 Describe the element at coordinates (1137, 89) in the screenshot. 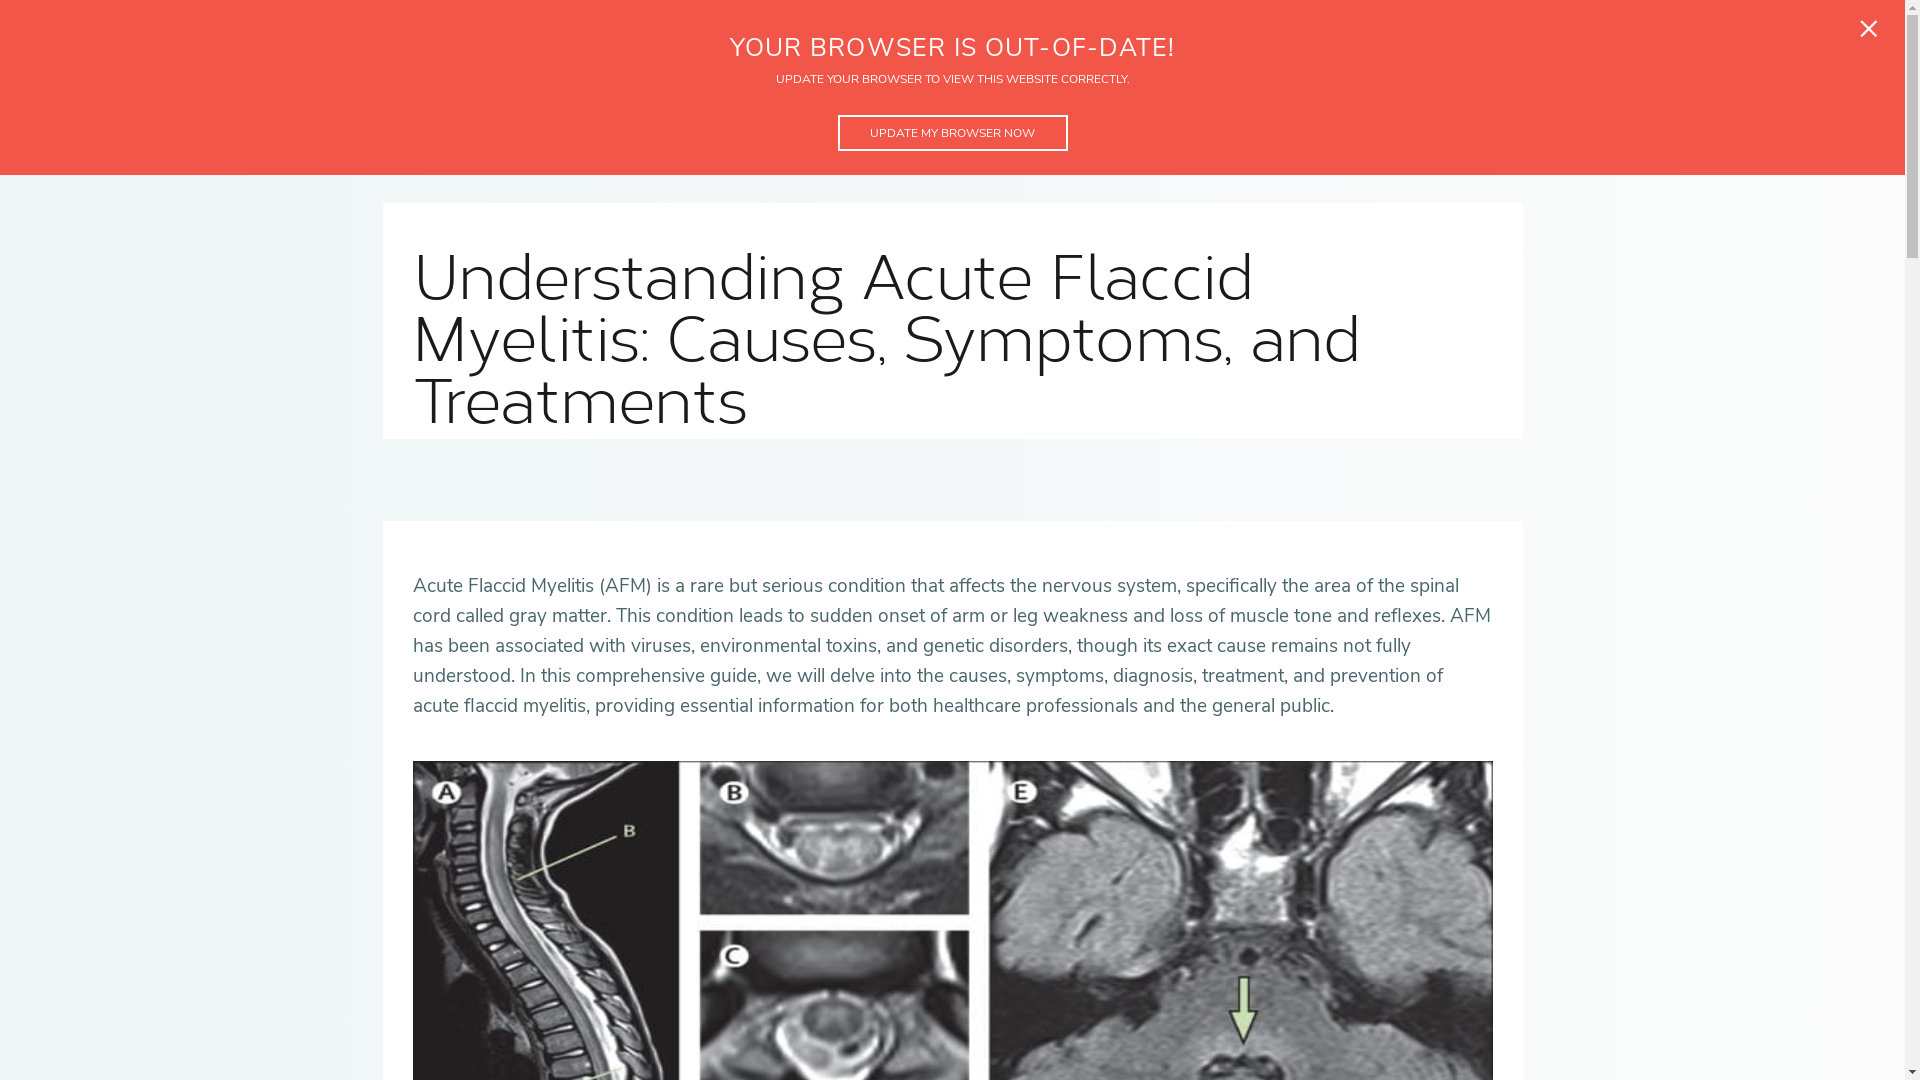

I see `INSTI TIMES` at that location.